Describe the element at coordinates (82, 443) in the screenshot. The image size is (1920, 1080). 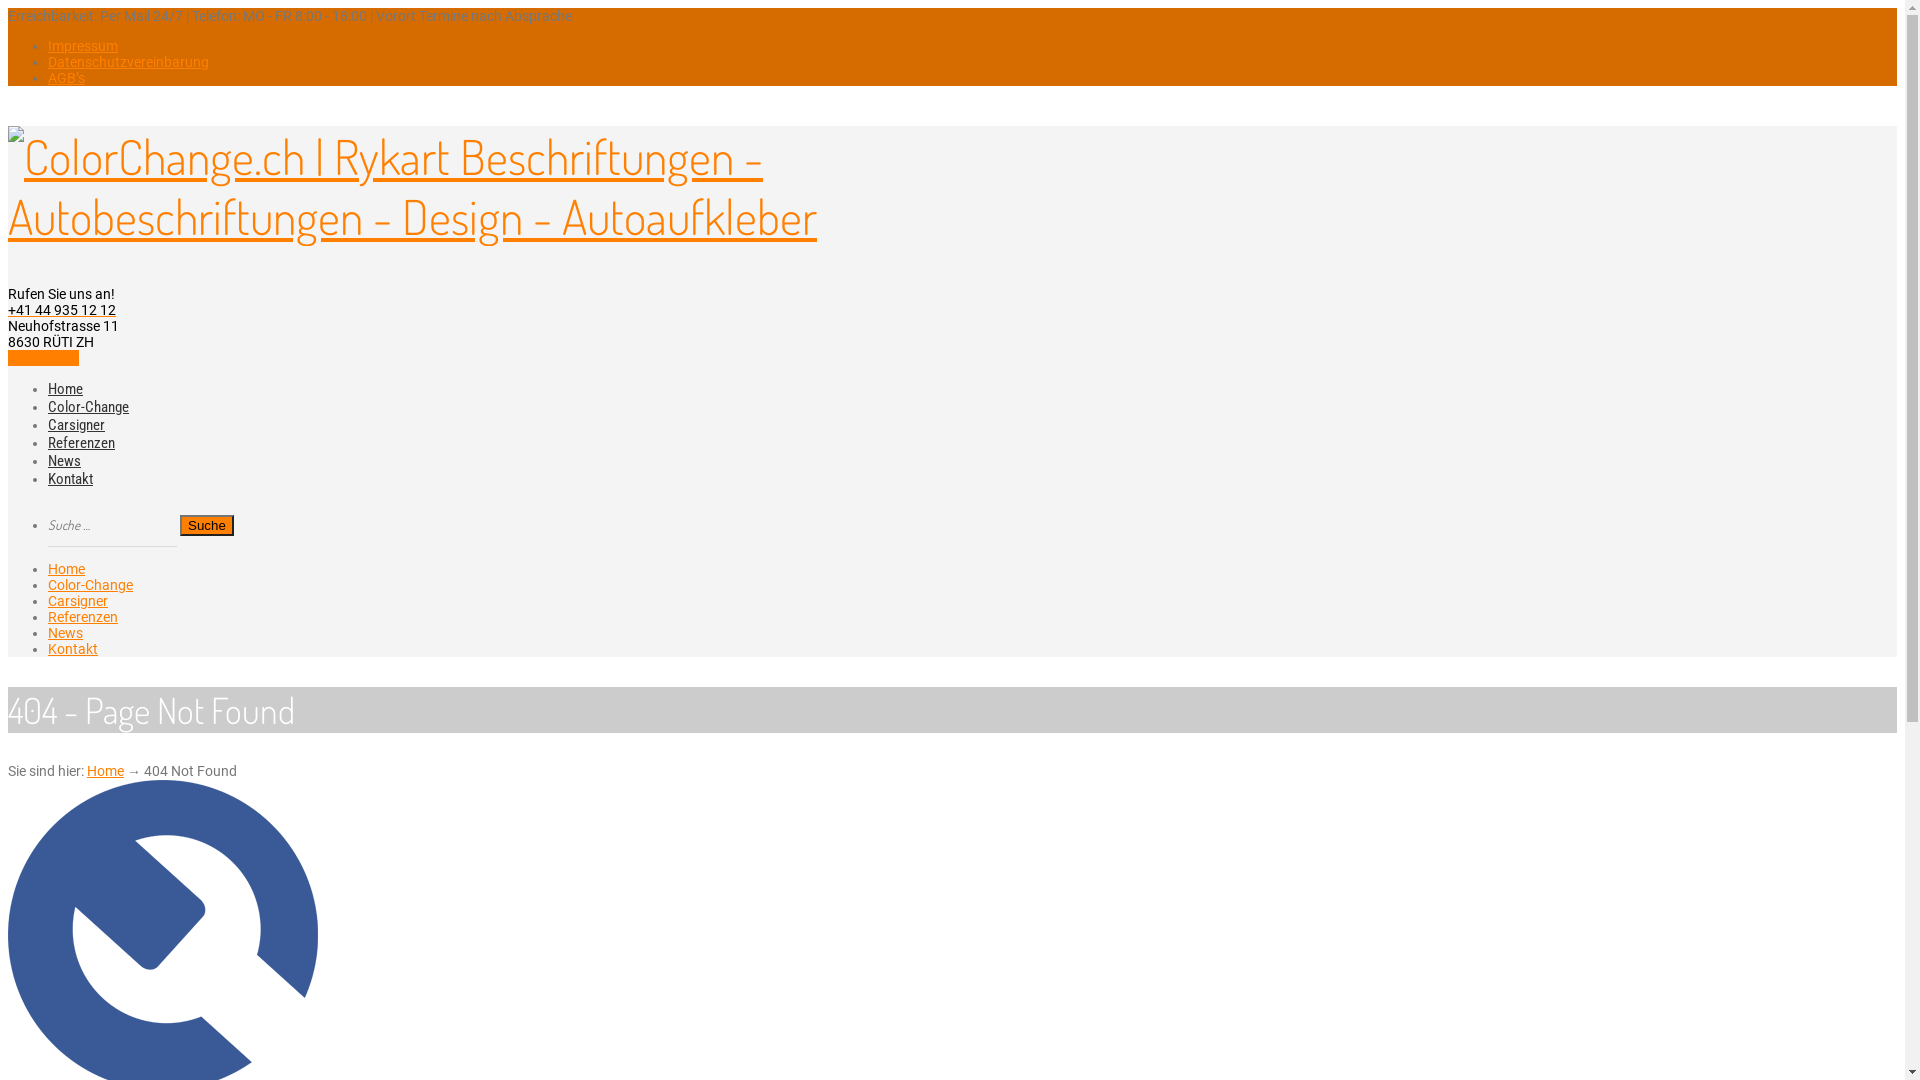
I see `Referenzen` at that location.